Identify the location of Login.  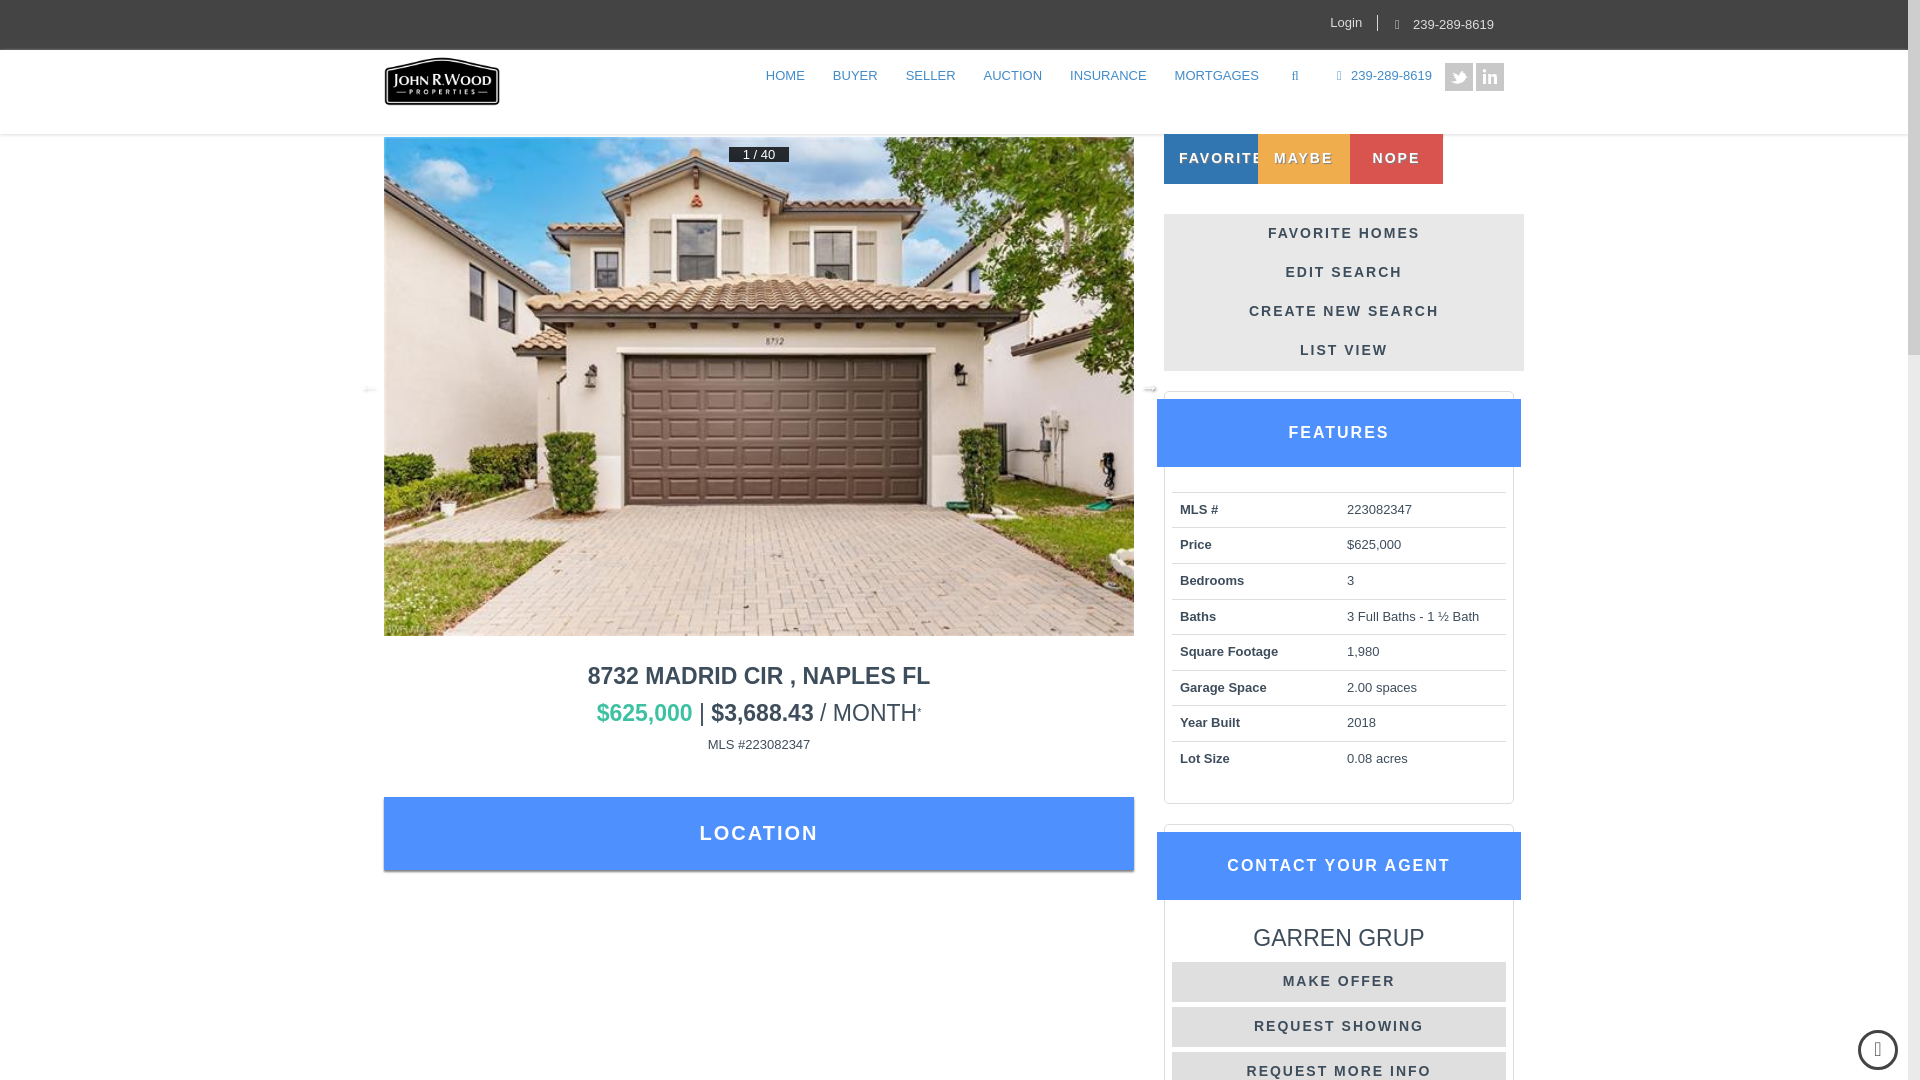
(1346, 22).